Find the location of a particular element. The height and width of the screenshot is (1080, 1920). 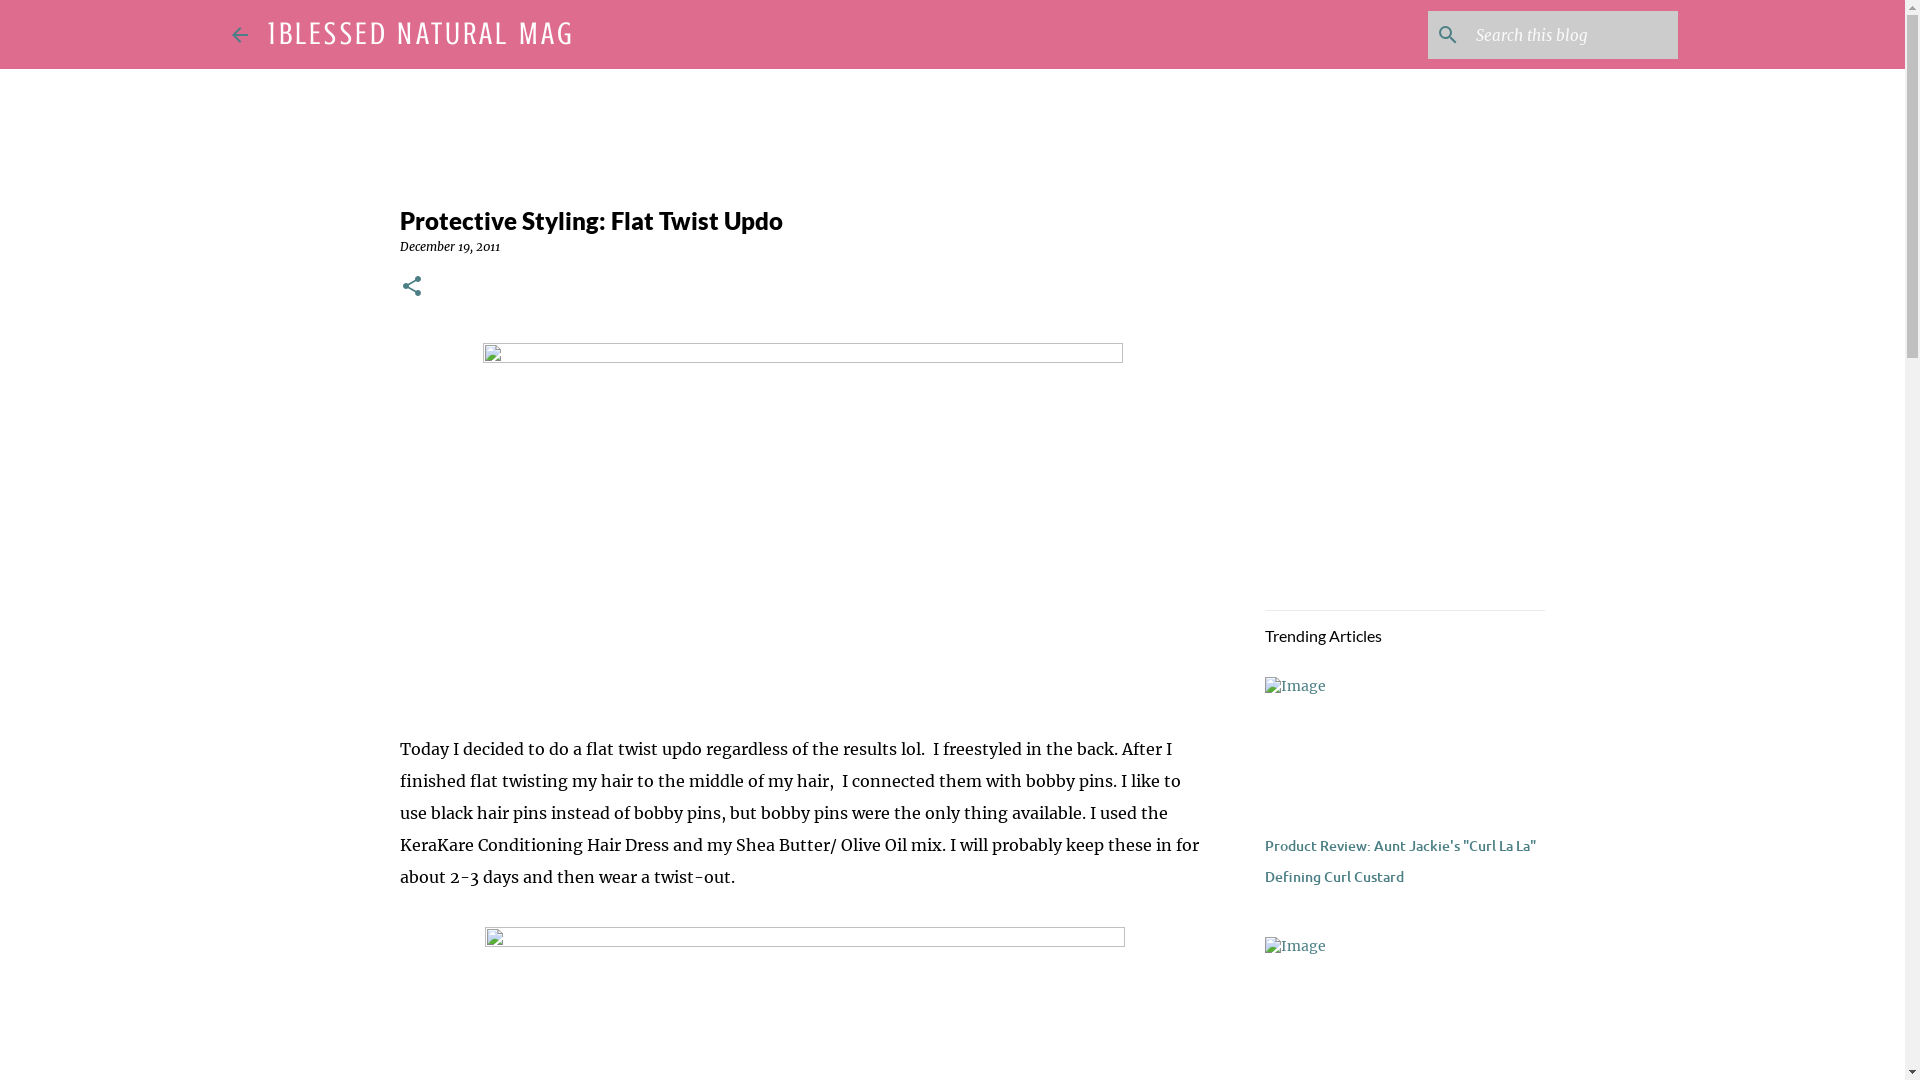

December 19, 2011 is located at coordinates (450, 246).